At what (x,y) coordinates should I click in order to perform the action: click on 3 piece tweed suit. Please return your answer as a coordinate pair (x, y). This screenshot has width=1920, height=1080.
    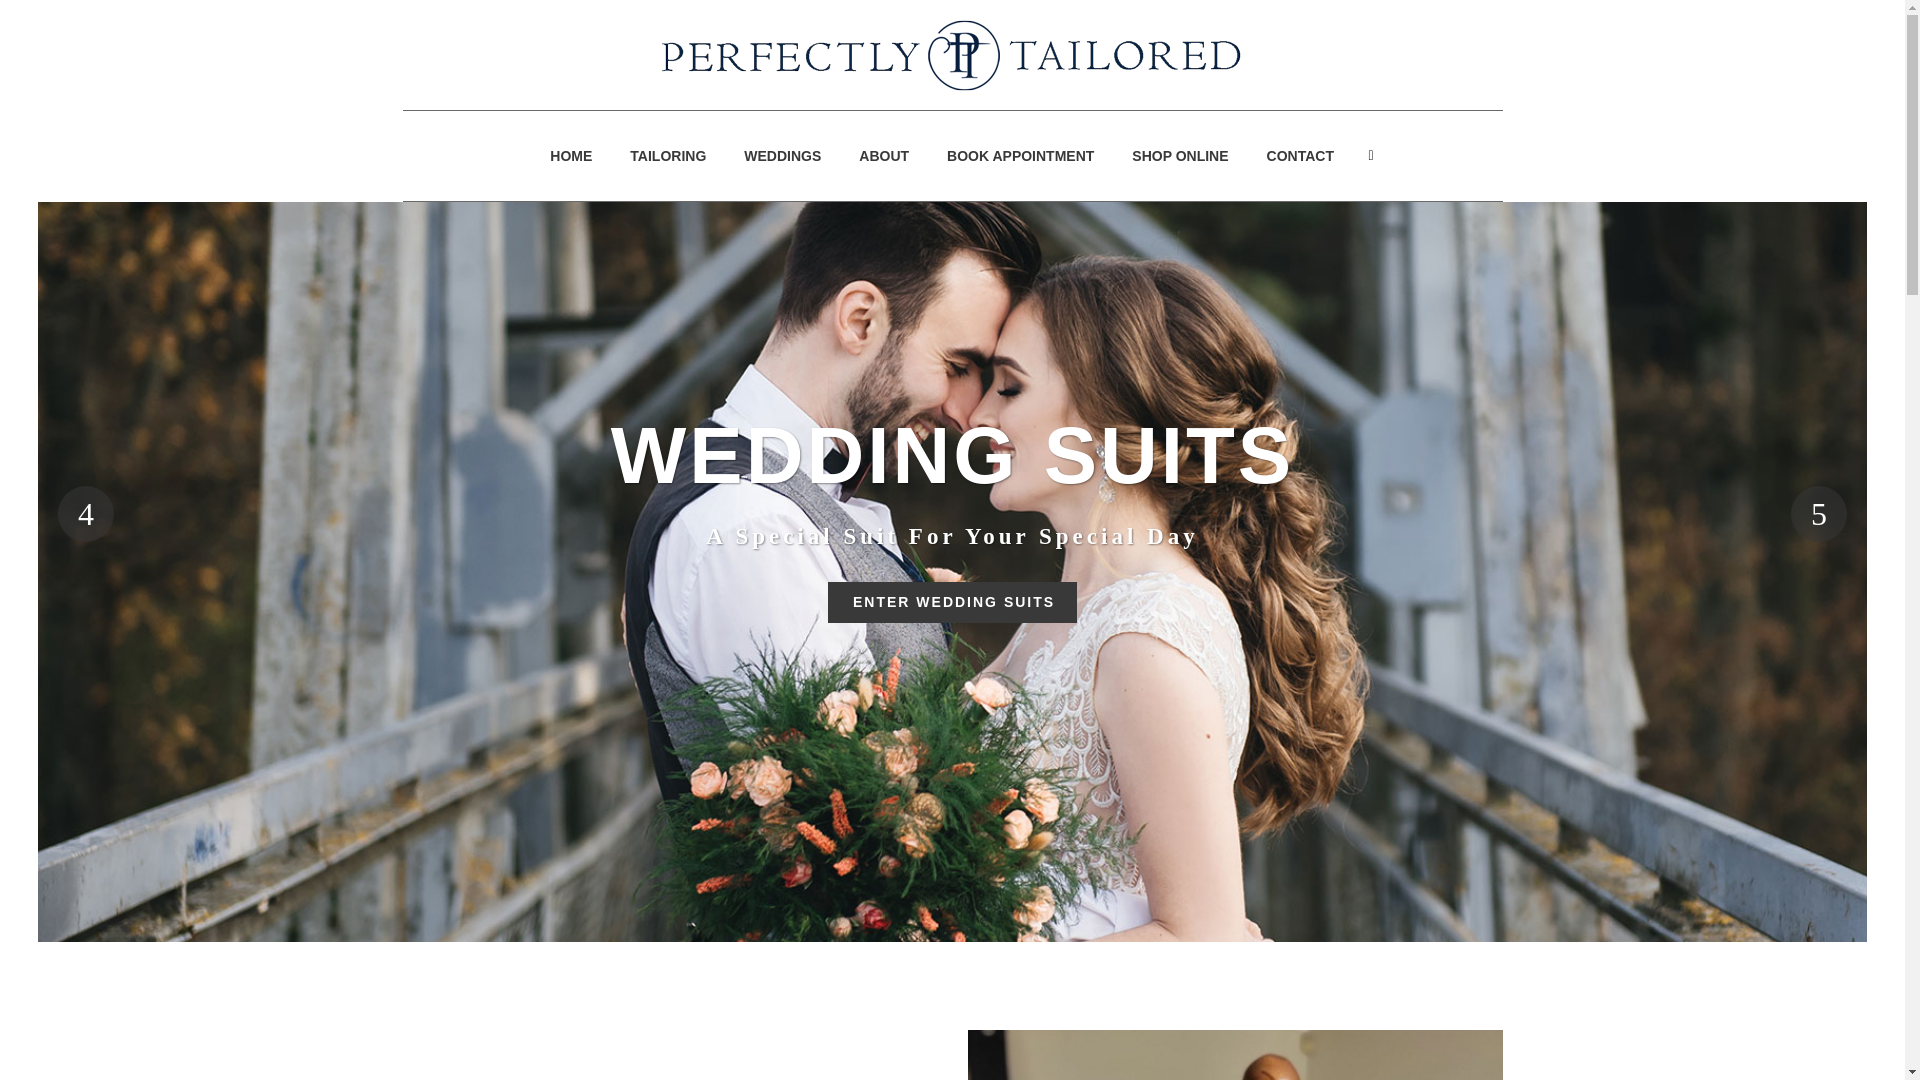
    Looking at the image, I should click on (1235, 1055).